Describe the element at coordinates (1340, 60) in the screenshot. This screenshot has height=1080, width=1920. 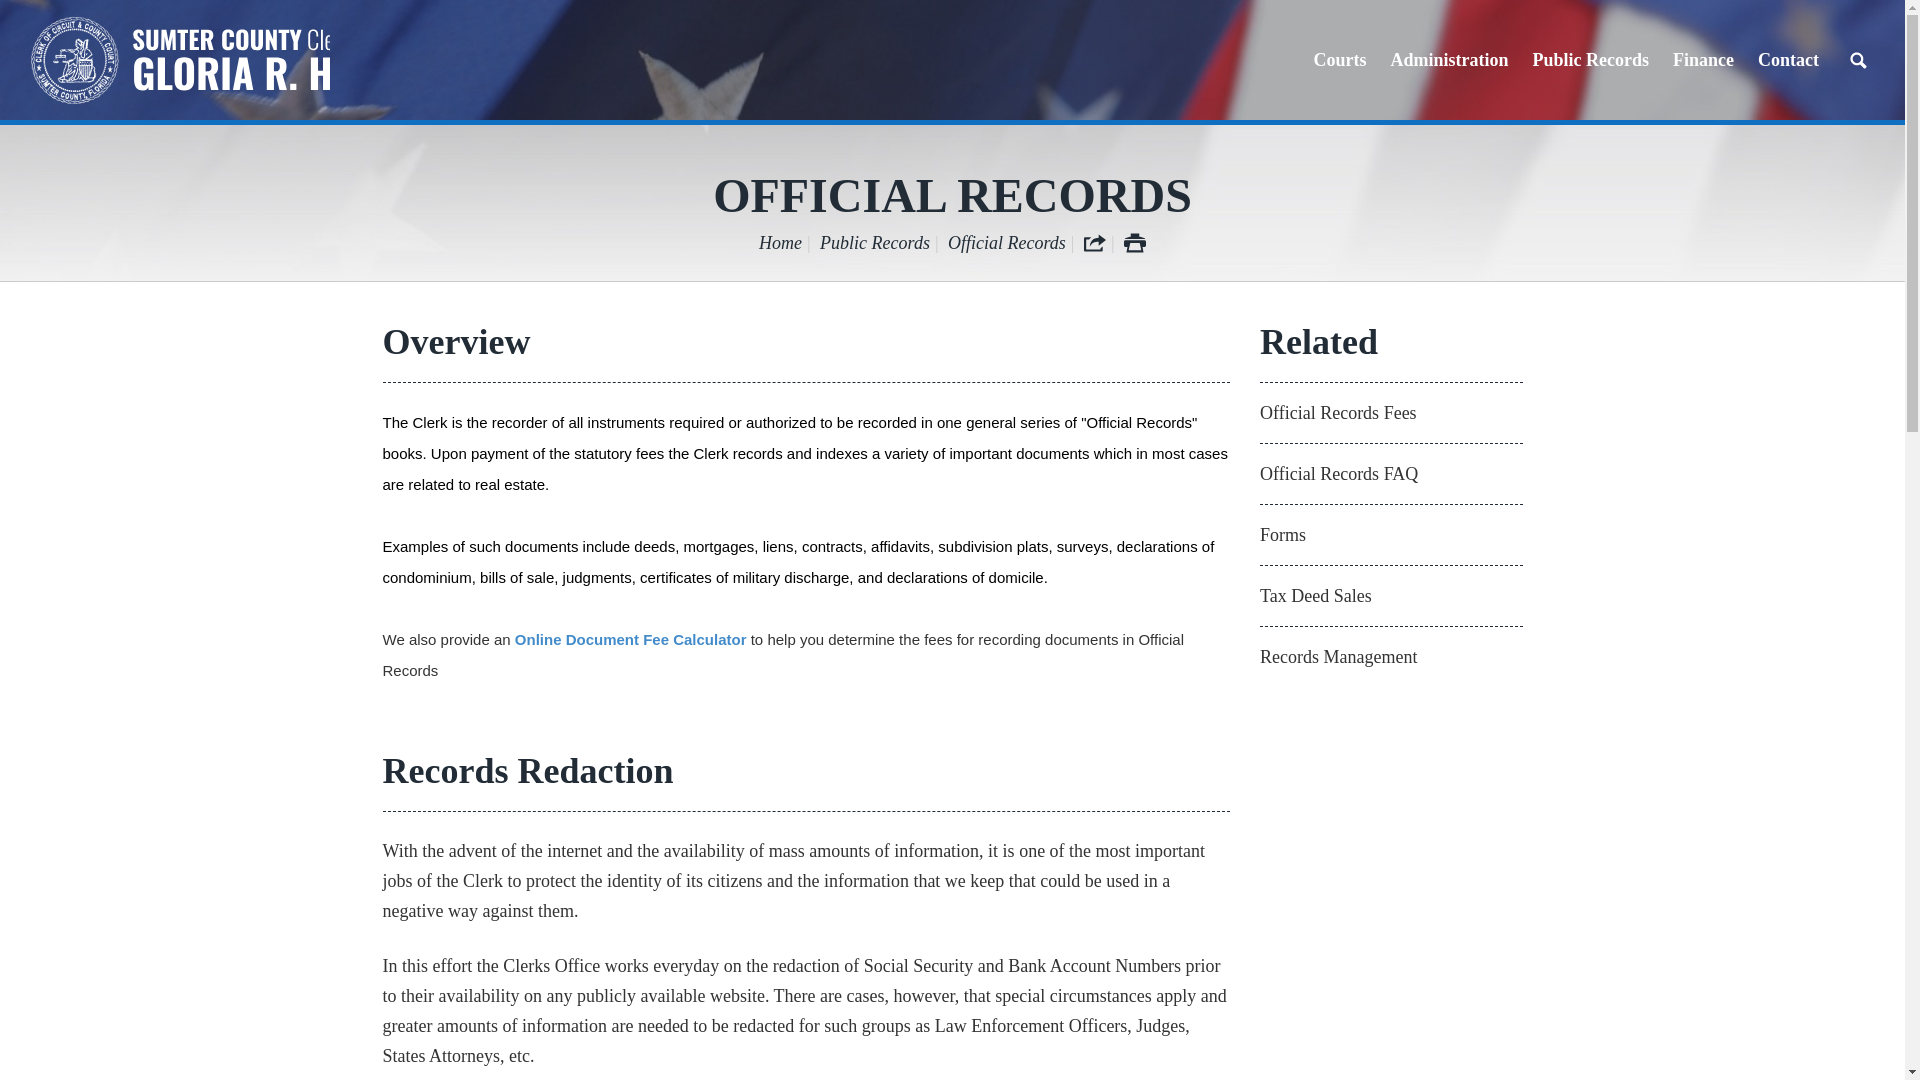
I see `Courts` at that location.